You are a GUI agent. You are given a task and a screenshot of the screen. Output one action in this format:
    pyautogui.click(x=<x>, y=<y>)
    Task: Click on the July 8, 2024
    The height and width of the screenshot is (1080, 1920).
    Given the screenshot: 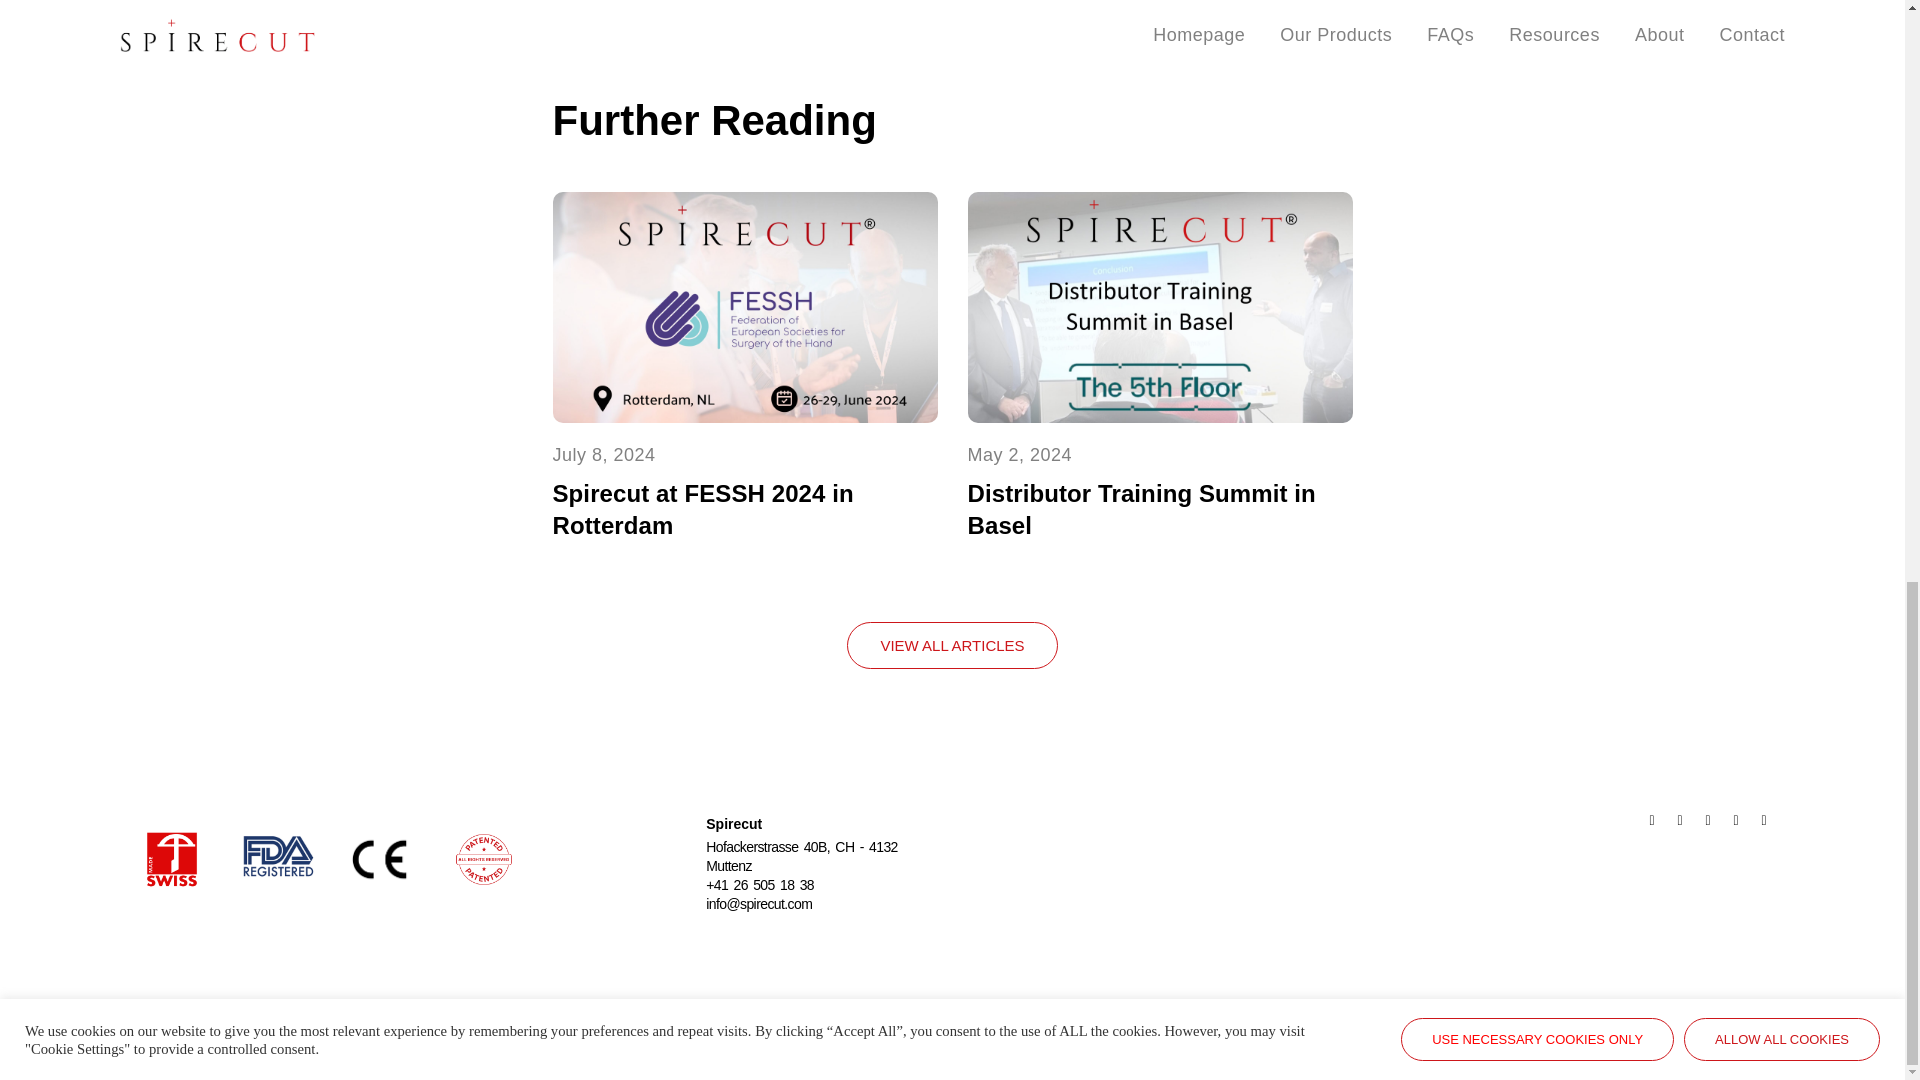 What is the action you would take?
    pyautogui.click(x=603, y=454)
    